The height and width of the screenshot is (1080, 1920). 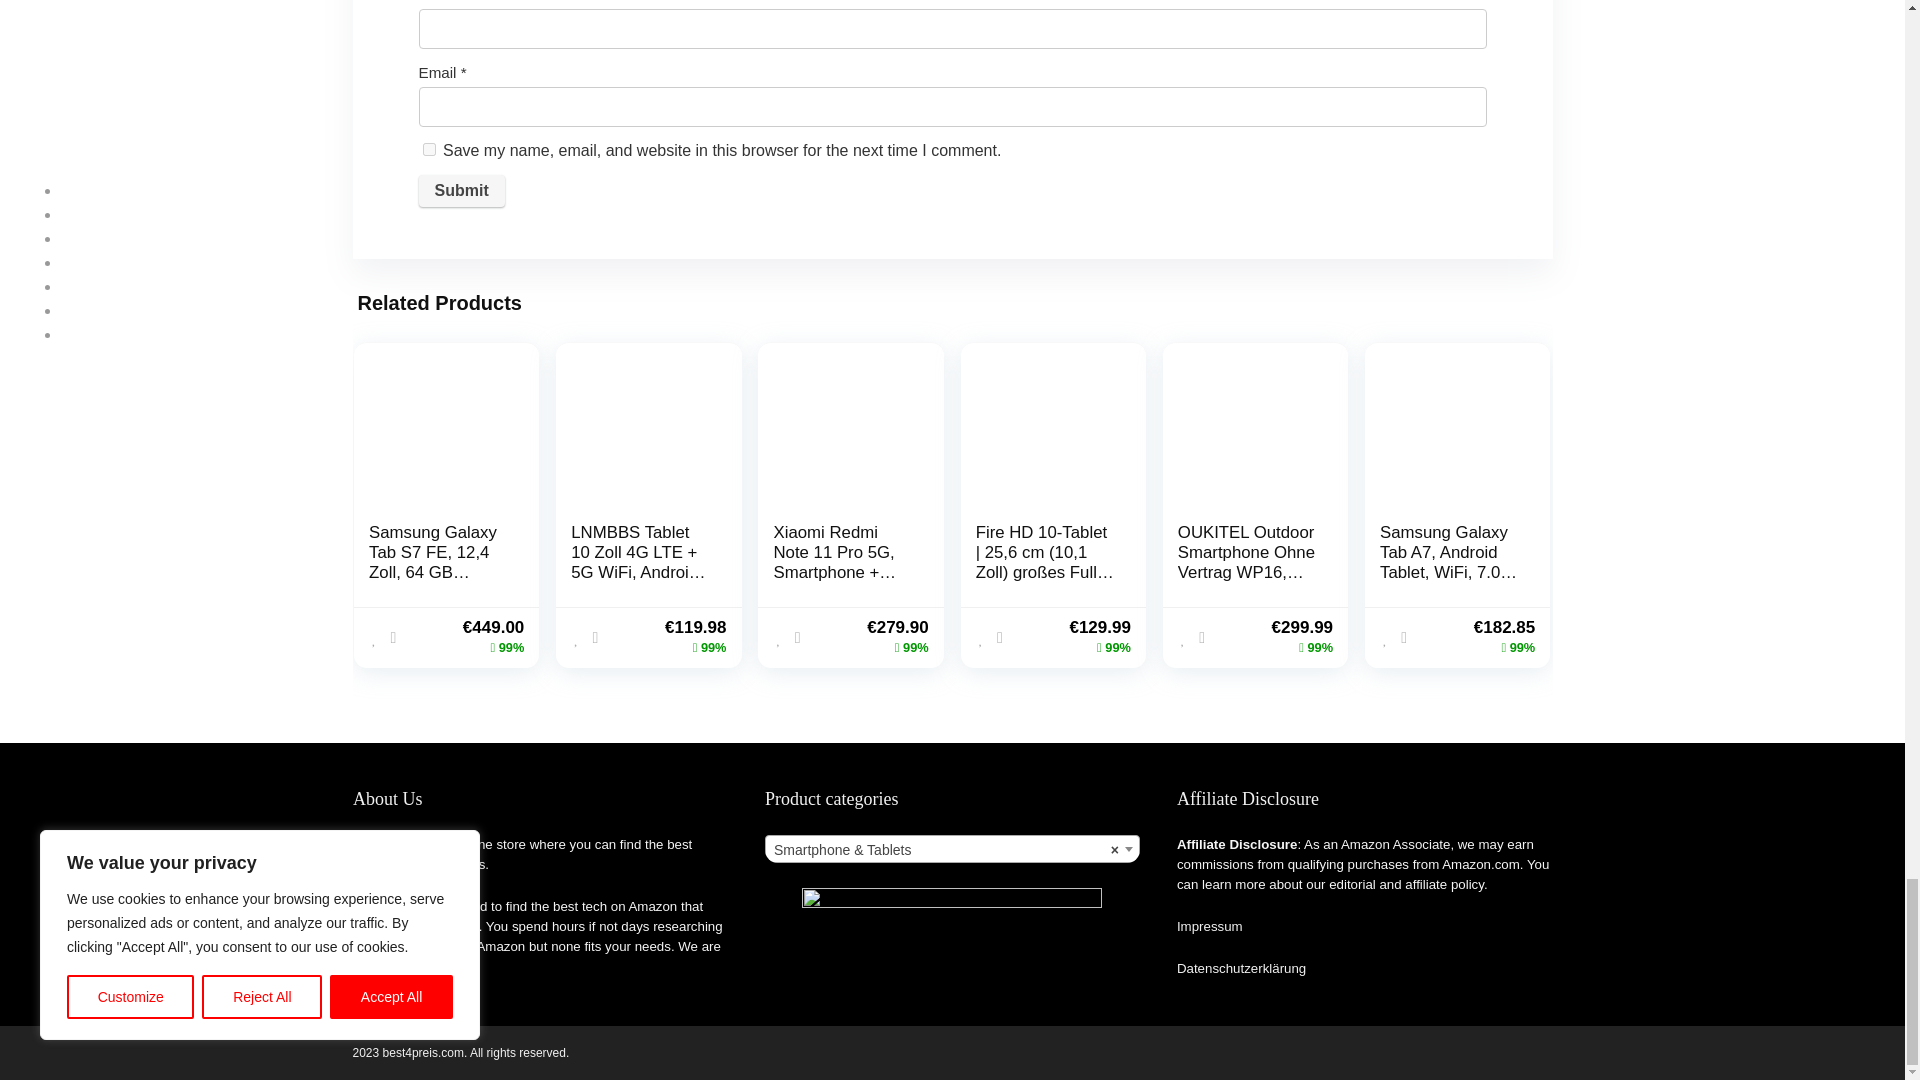 I want to click on Submit, so click(x=460, y=190).